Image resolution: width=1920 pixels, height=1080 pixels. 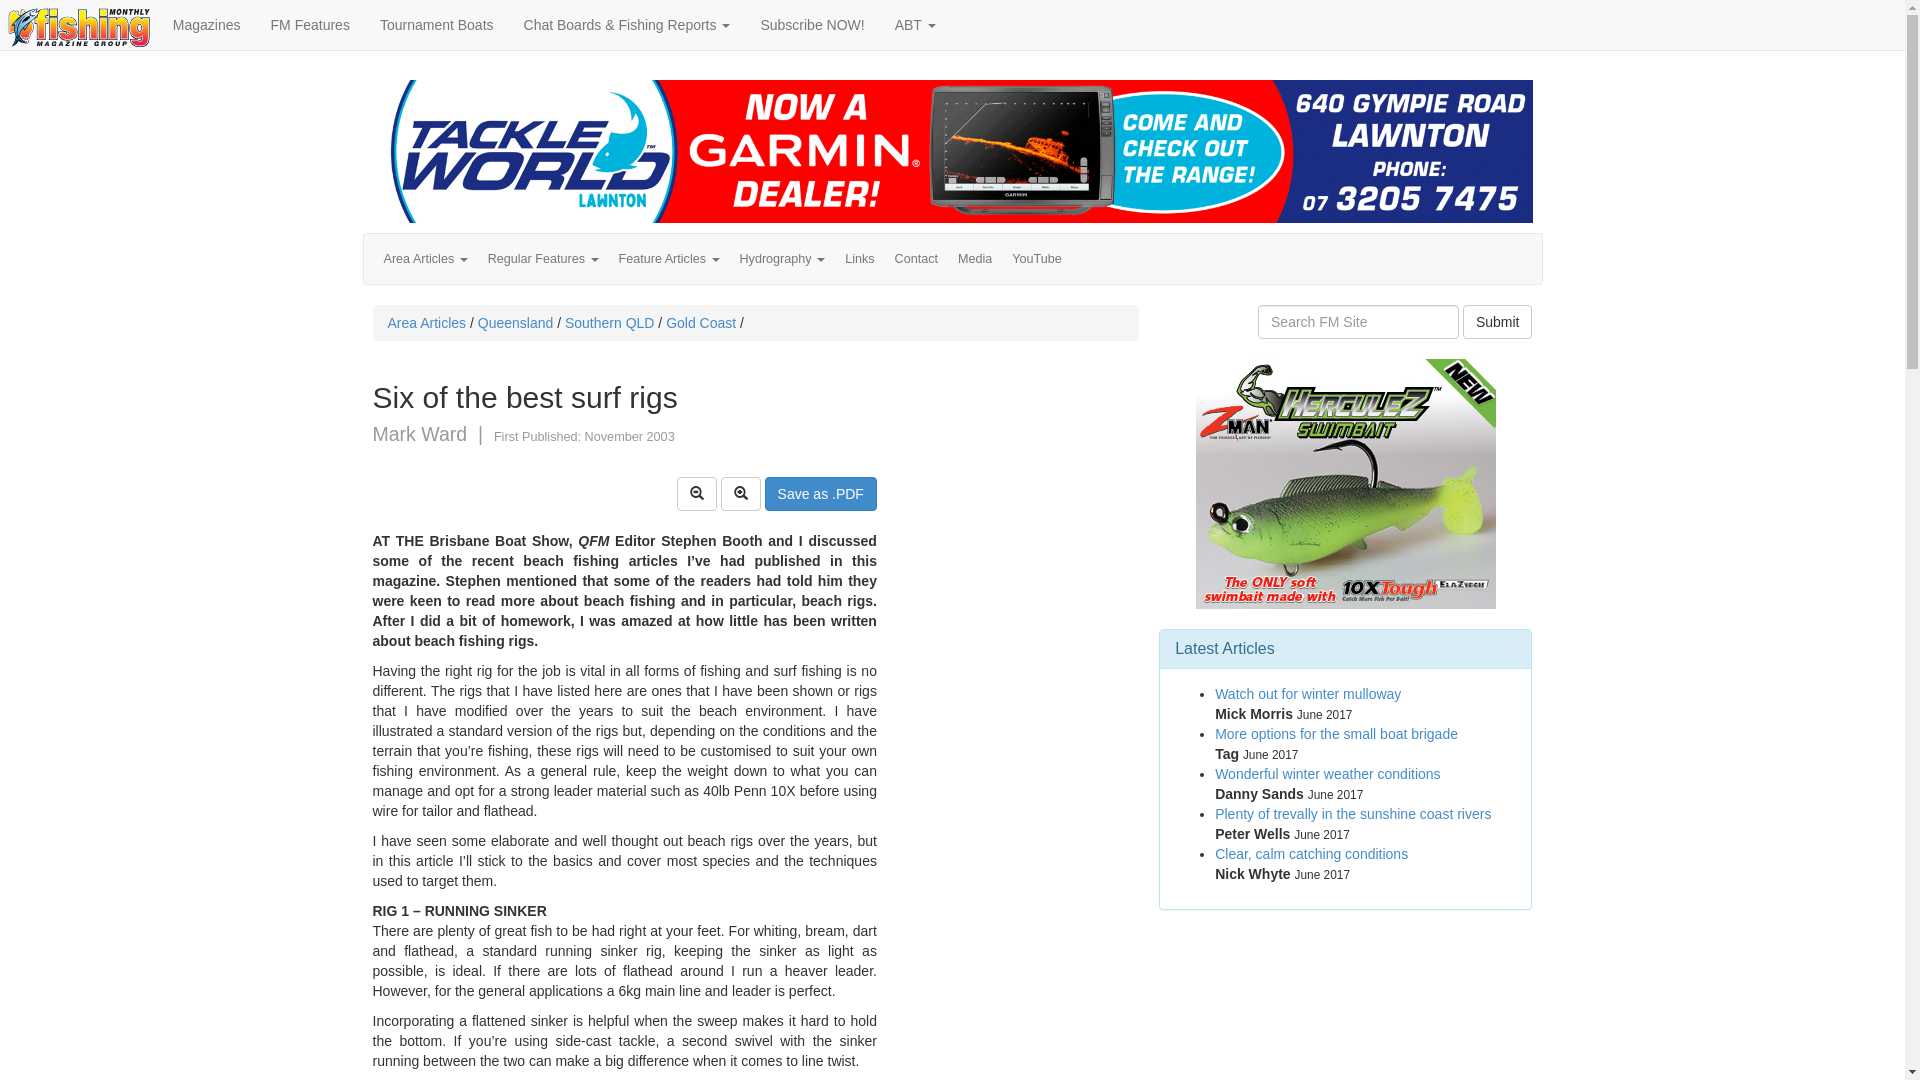 I want to click on TWLAWNTONGARMIN728x90, so click(x=952, y=152).